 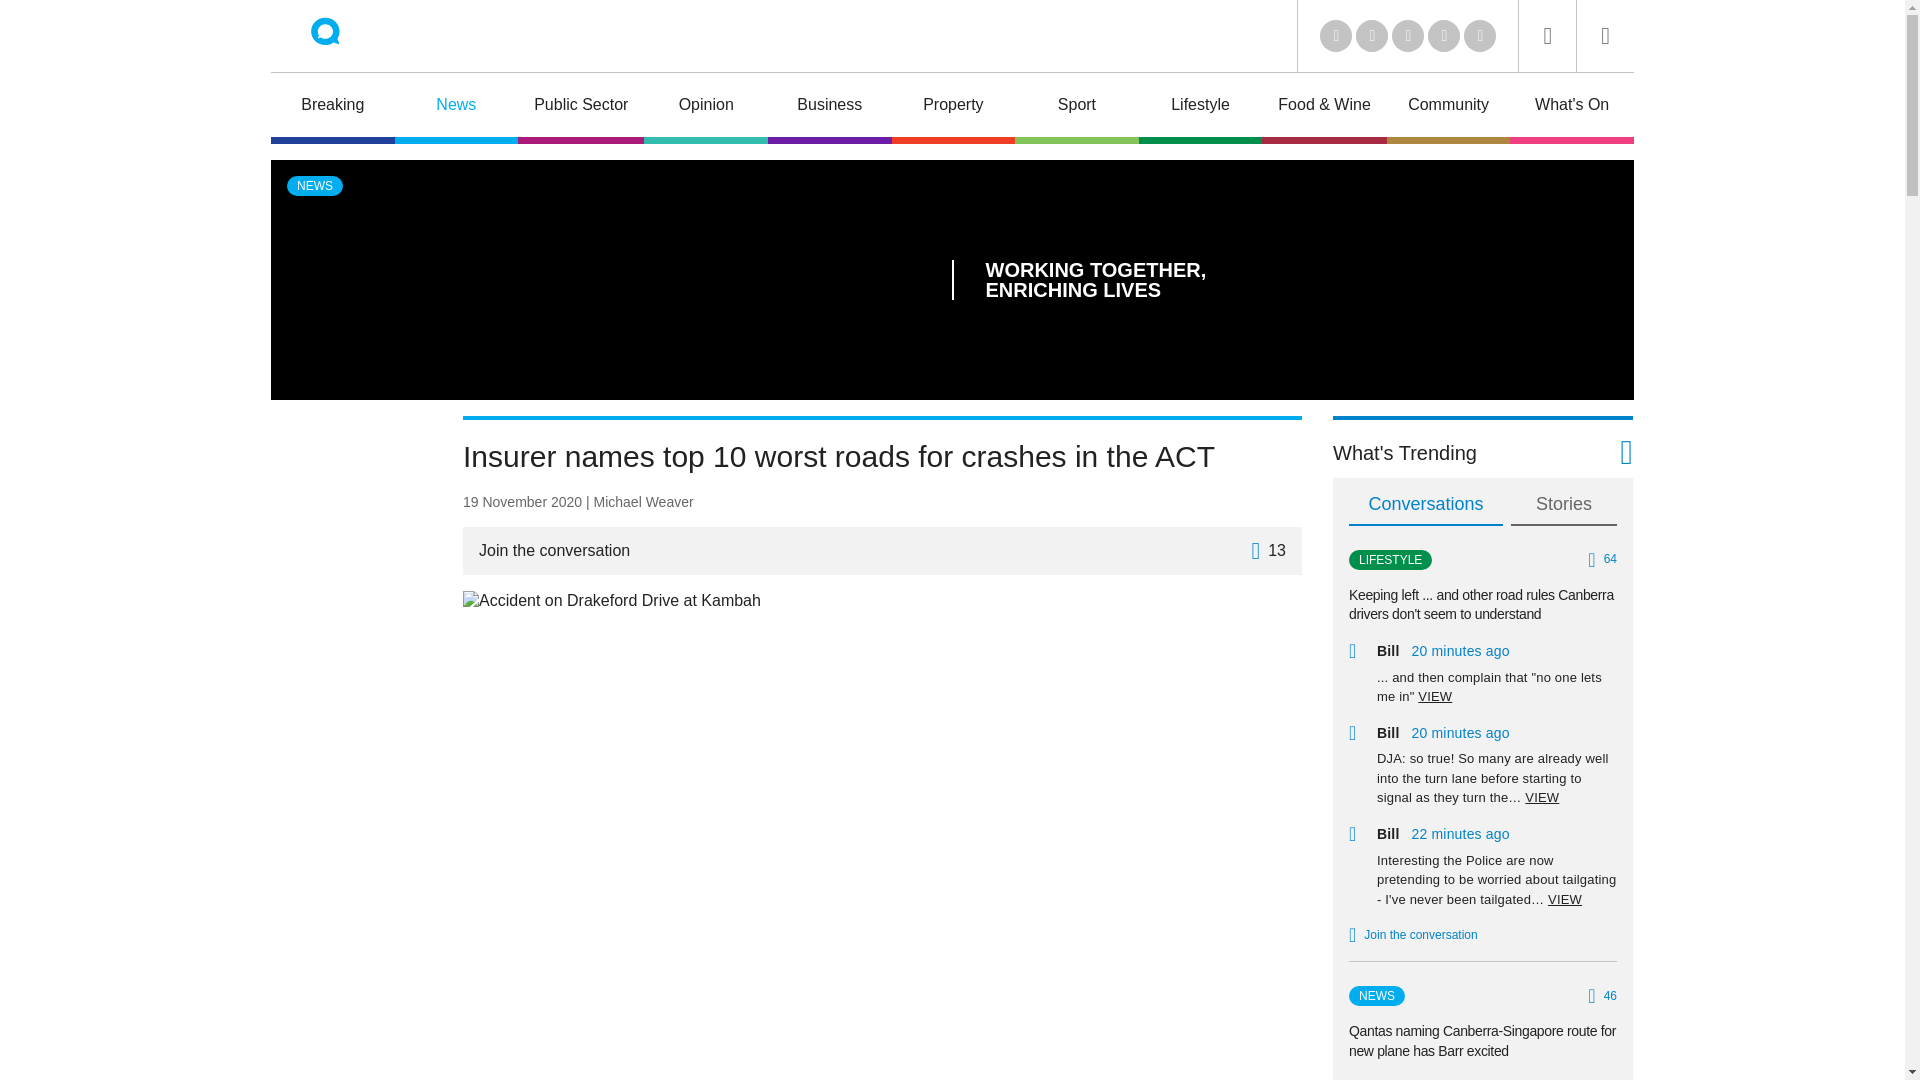 What do you see at coordinates (352, 35) in the screenshot?
I see `Riotact Home` at bounding box center [352, 35].